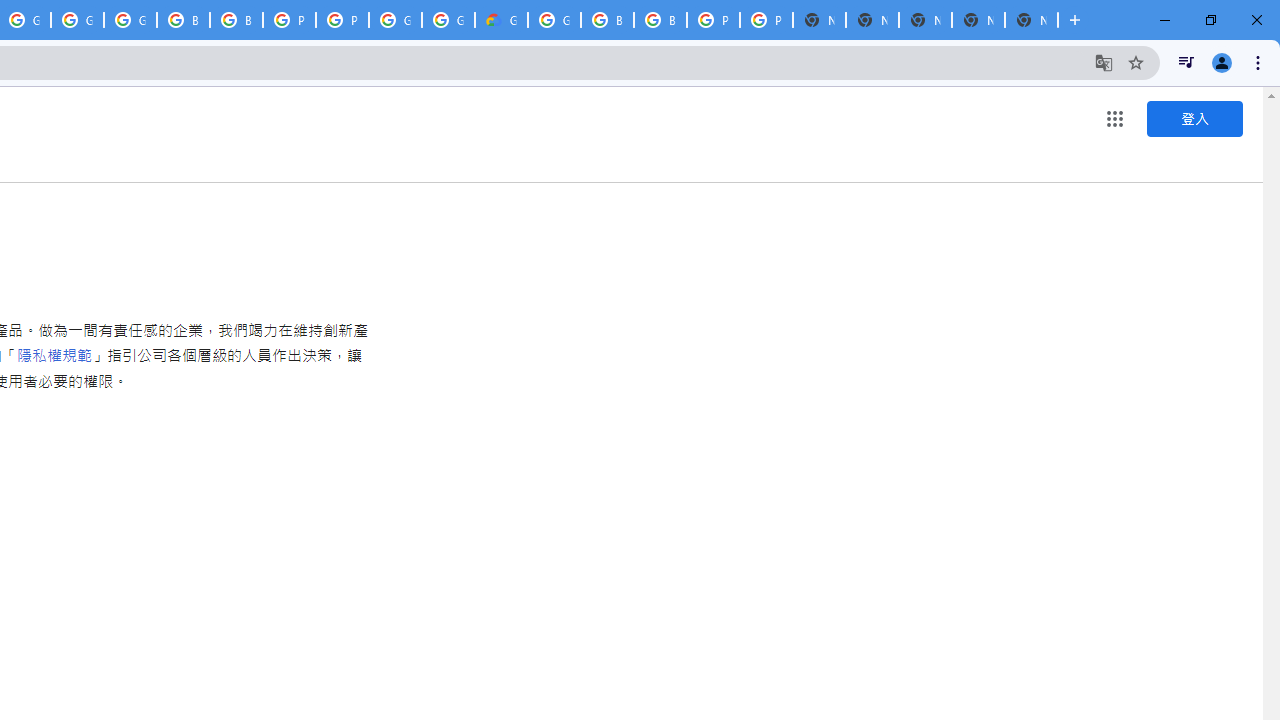 This screenshot has width=1280, height=720. I want to click on Translate this page, so click(1104, 62).